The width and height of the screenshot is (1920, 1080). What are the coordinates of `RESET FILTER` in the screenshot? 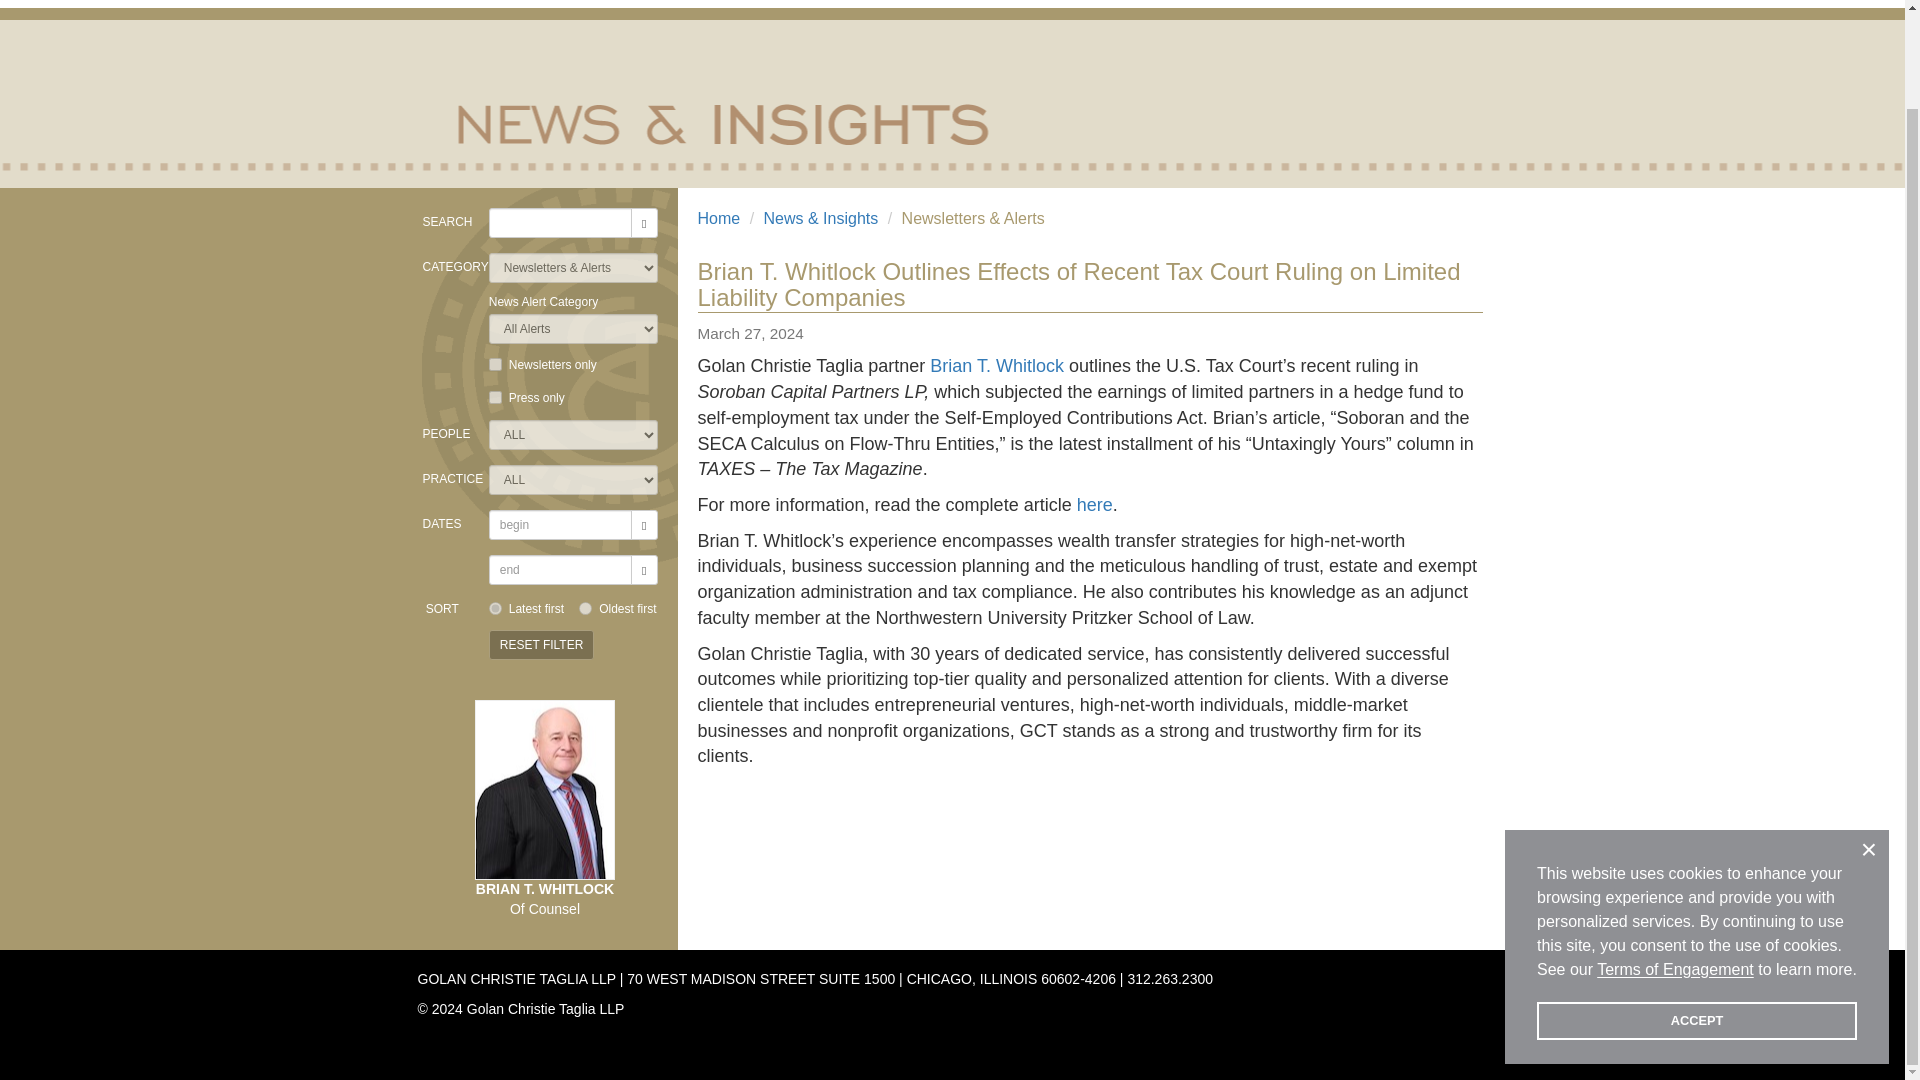 It's located at (542, 644).